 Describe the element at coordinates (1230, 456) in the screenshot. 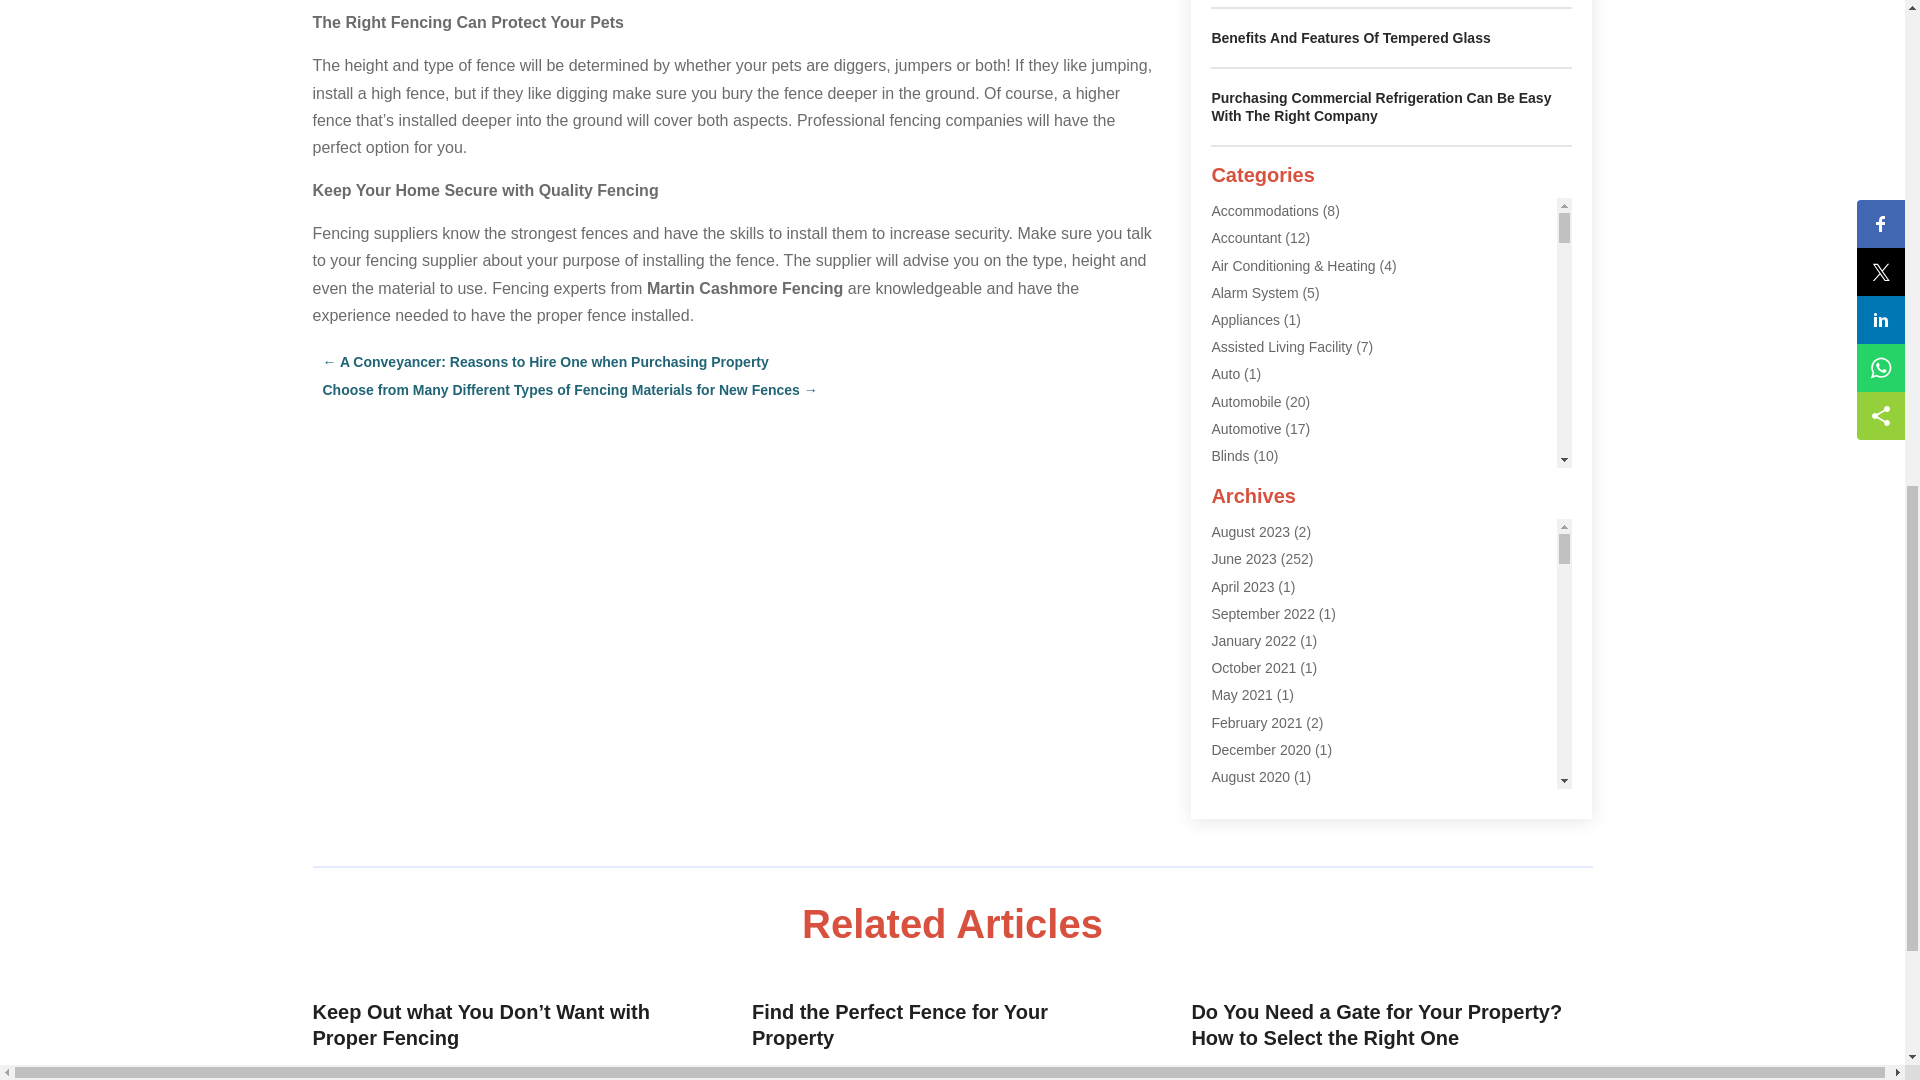

I see `Blinds` at that location.